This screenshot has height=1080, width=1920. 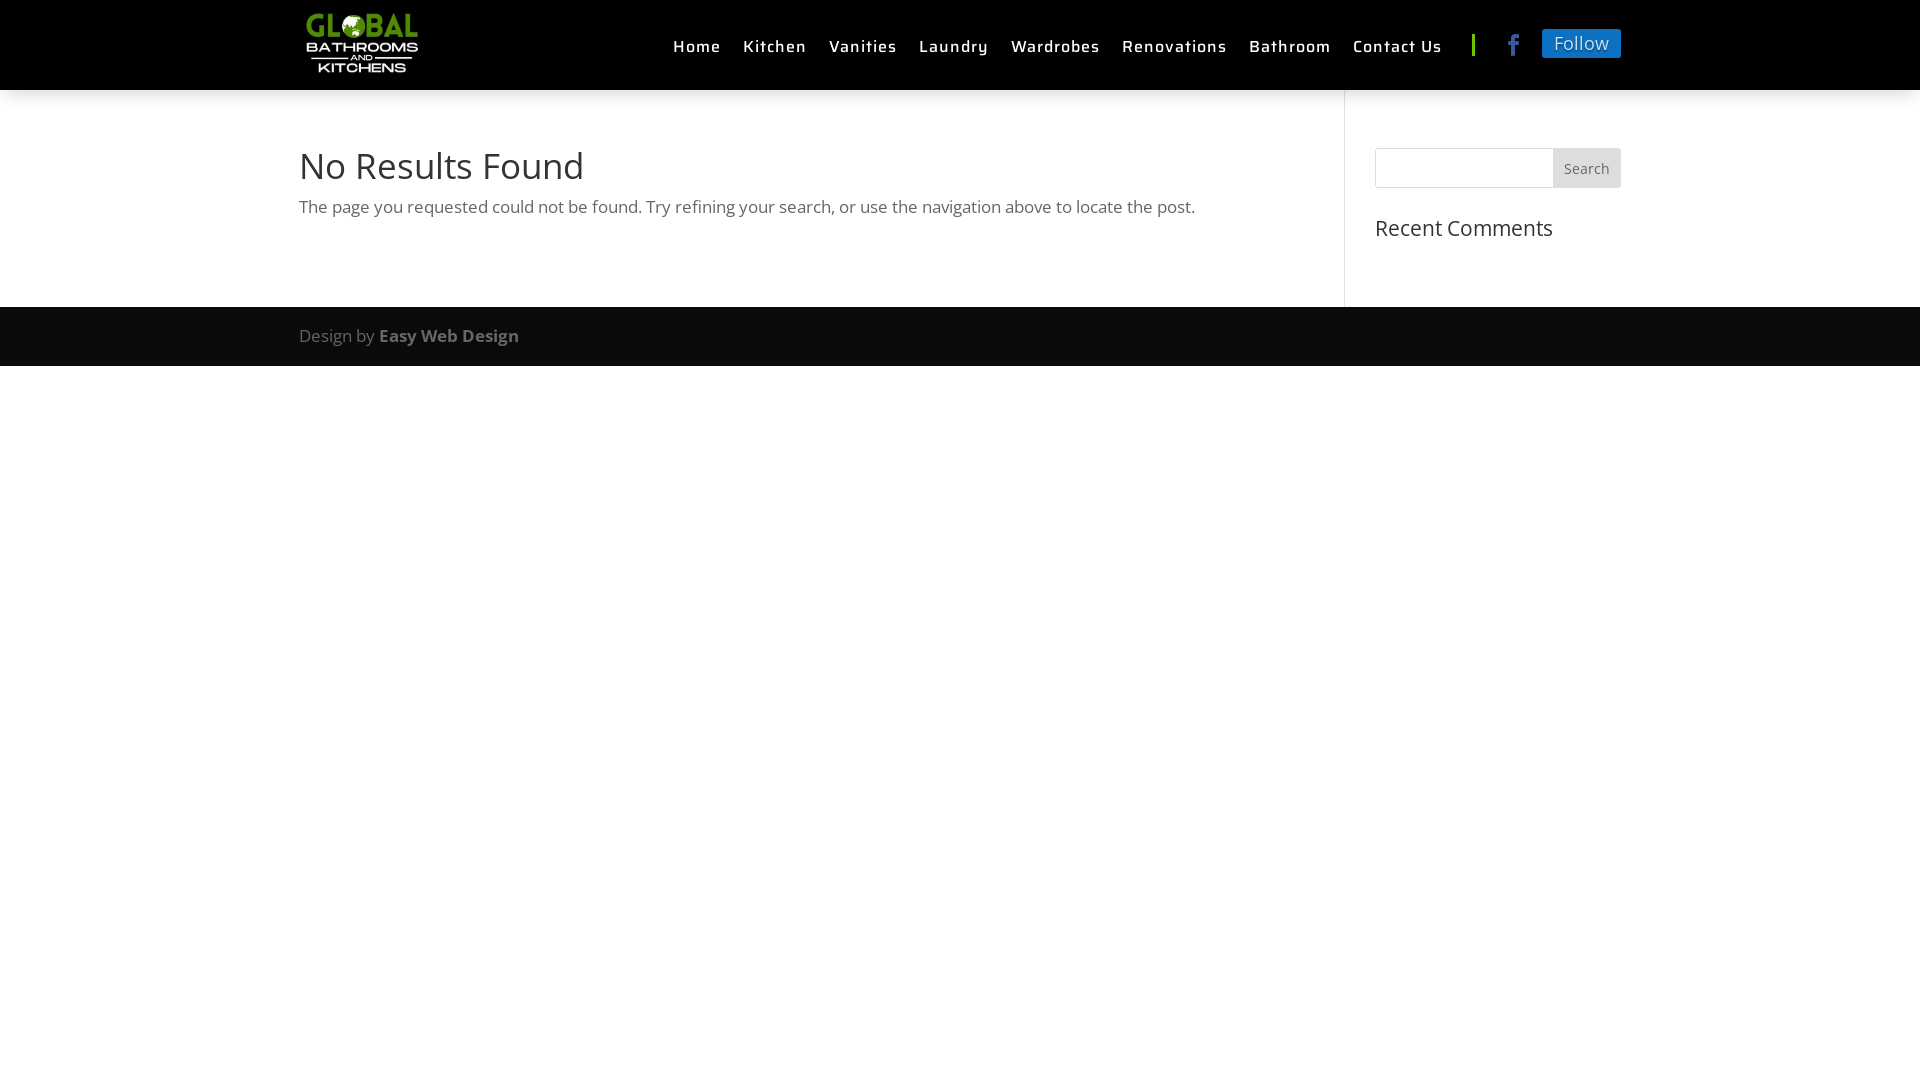 I want to click on Laundry, so click(x=954, y=51).